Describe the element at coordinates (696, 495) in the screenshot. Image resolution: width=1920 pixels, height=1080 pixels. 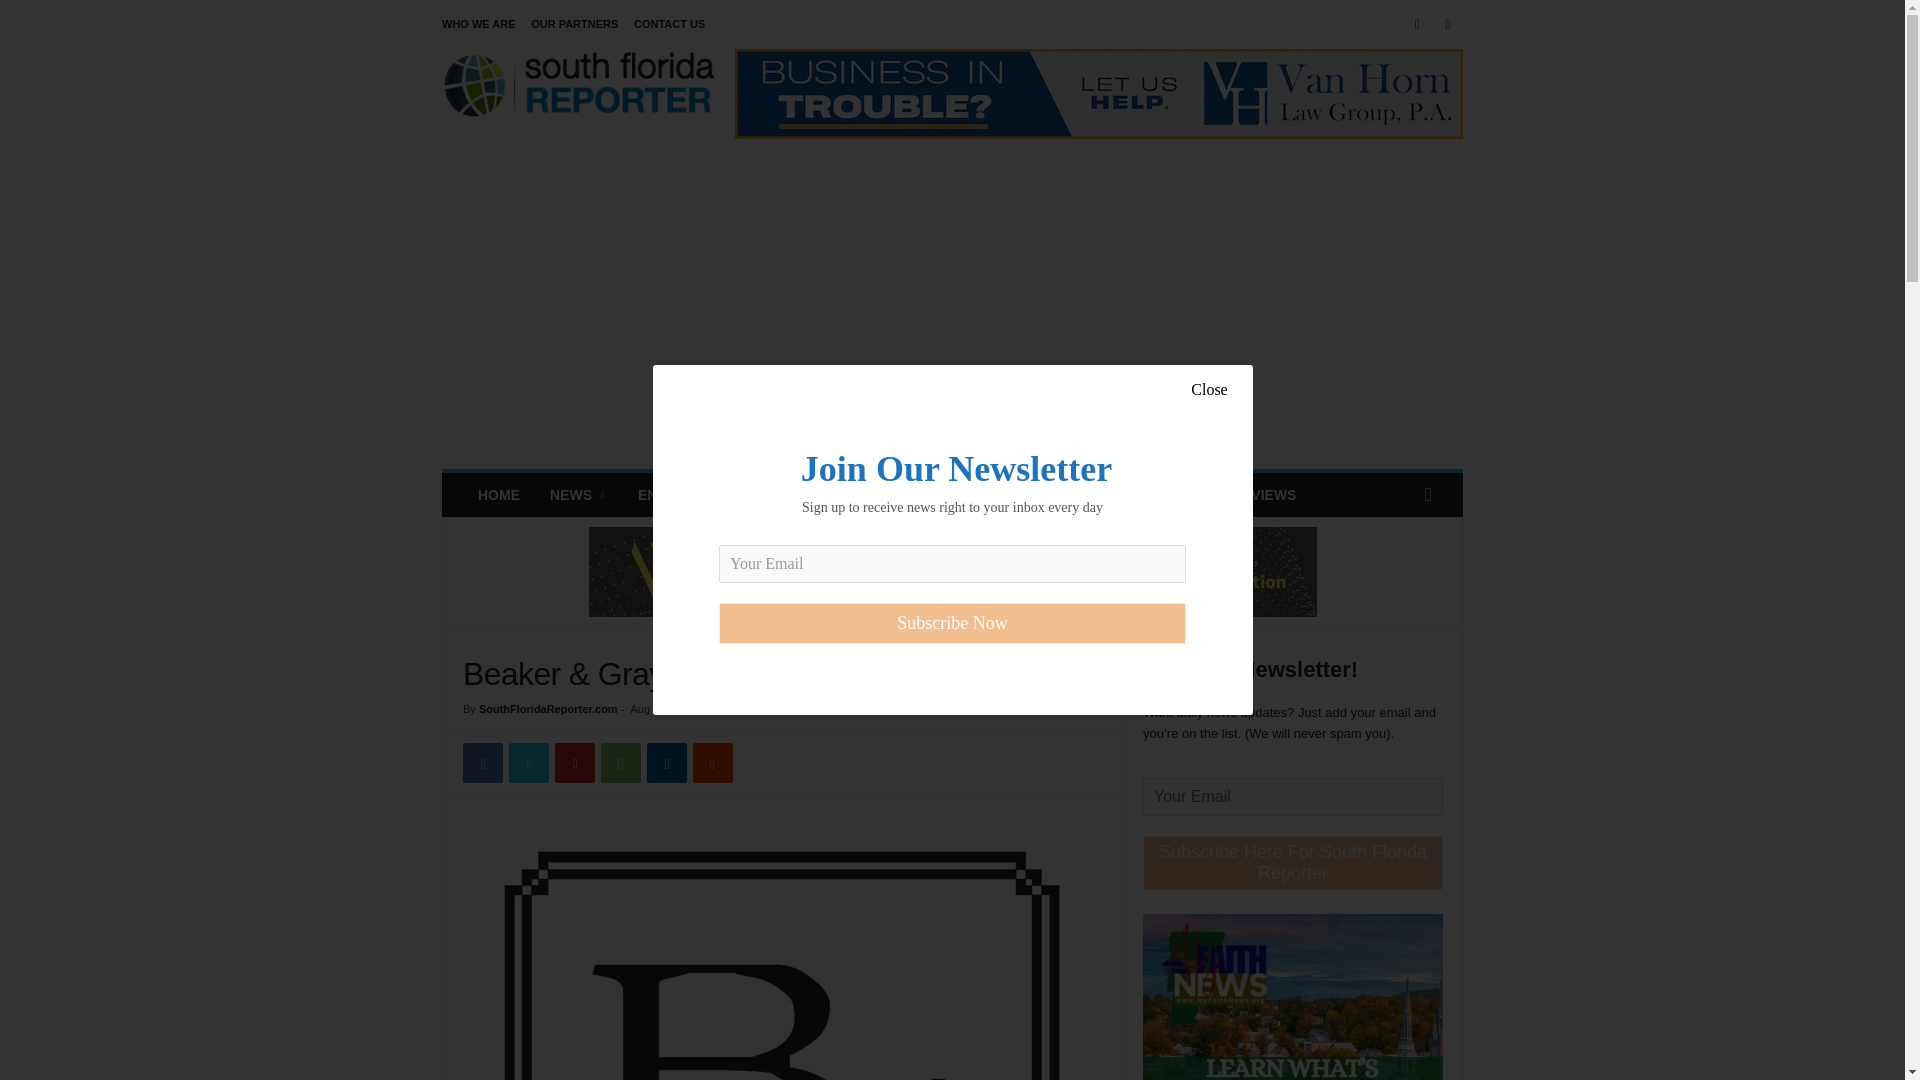
I see `ENTERTAINMENT` at that location.